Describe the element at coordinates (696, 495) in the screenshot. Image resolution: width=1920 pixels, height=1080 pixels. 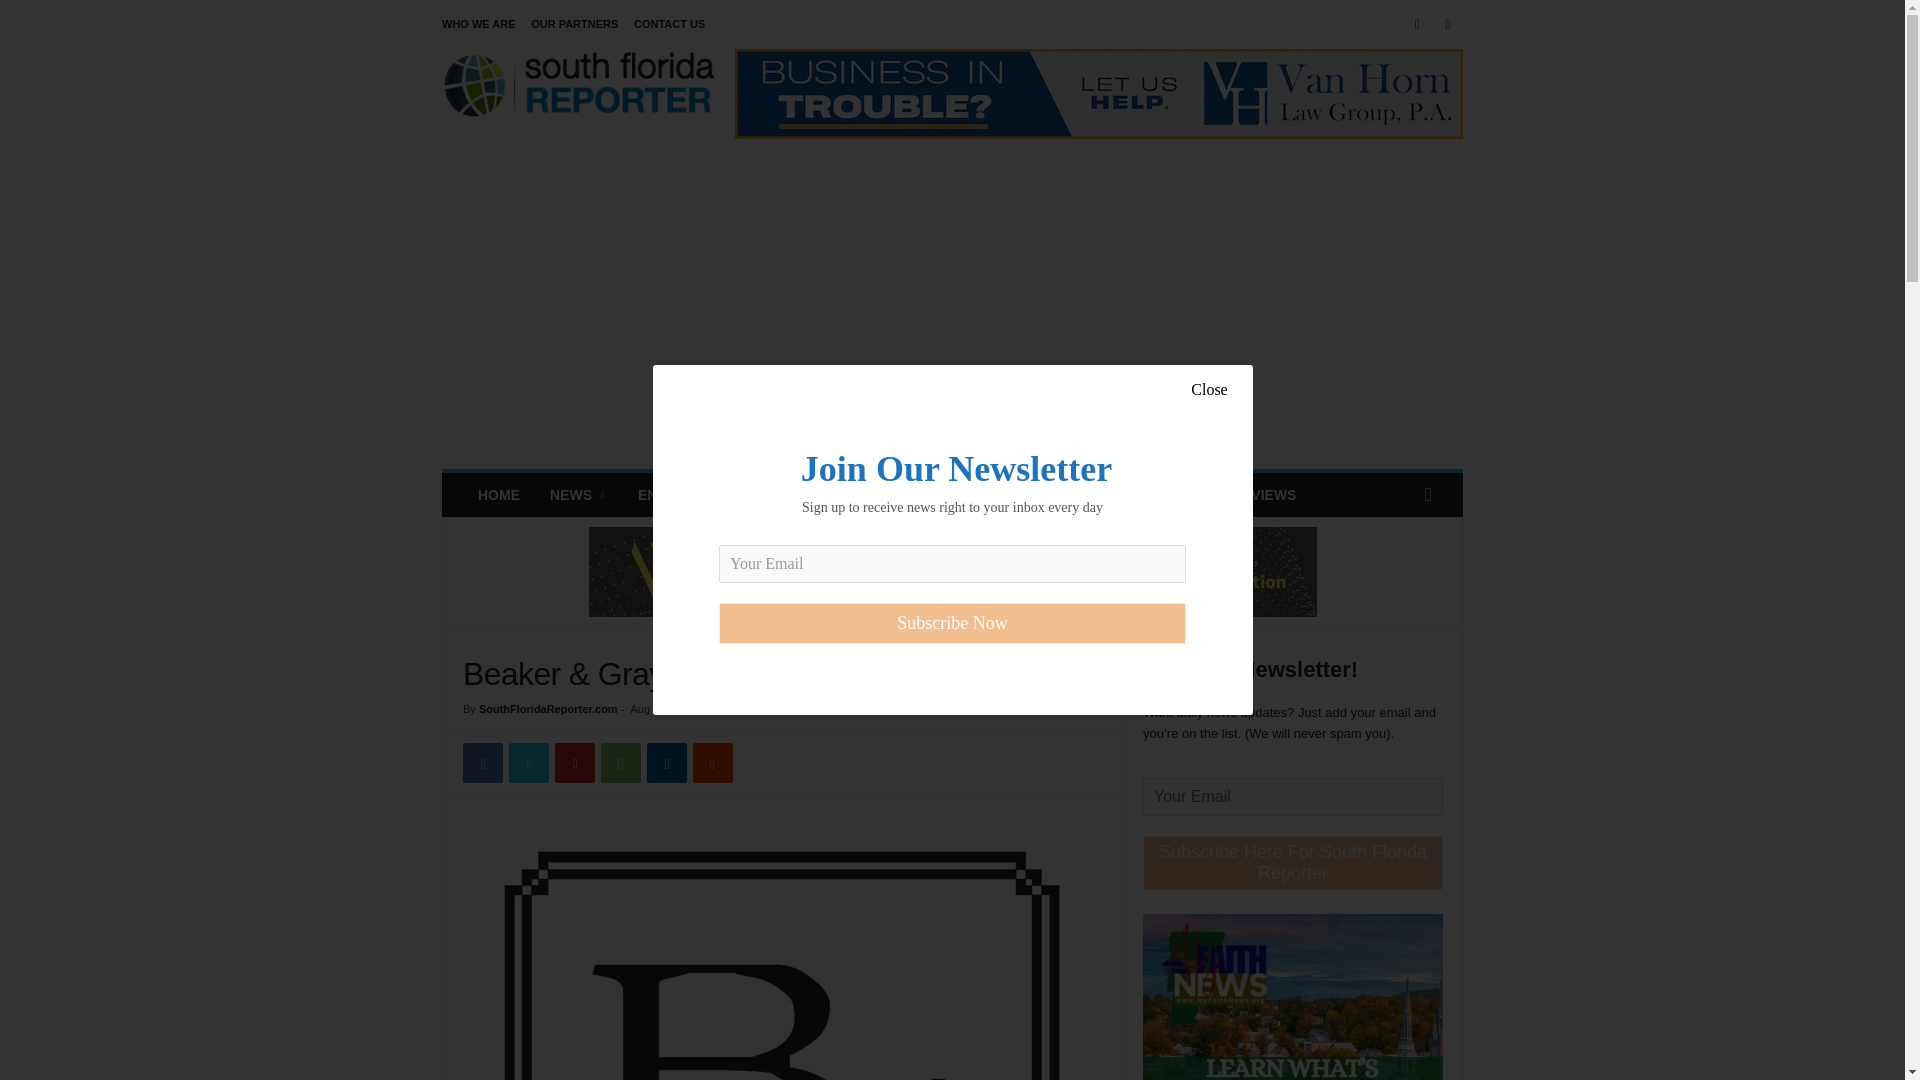
I see `ENTERTAINMENT` at that location.